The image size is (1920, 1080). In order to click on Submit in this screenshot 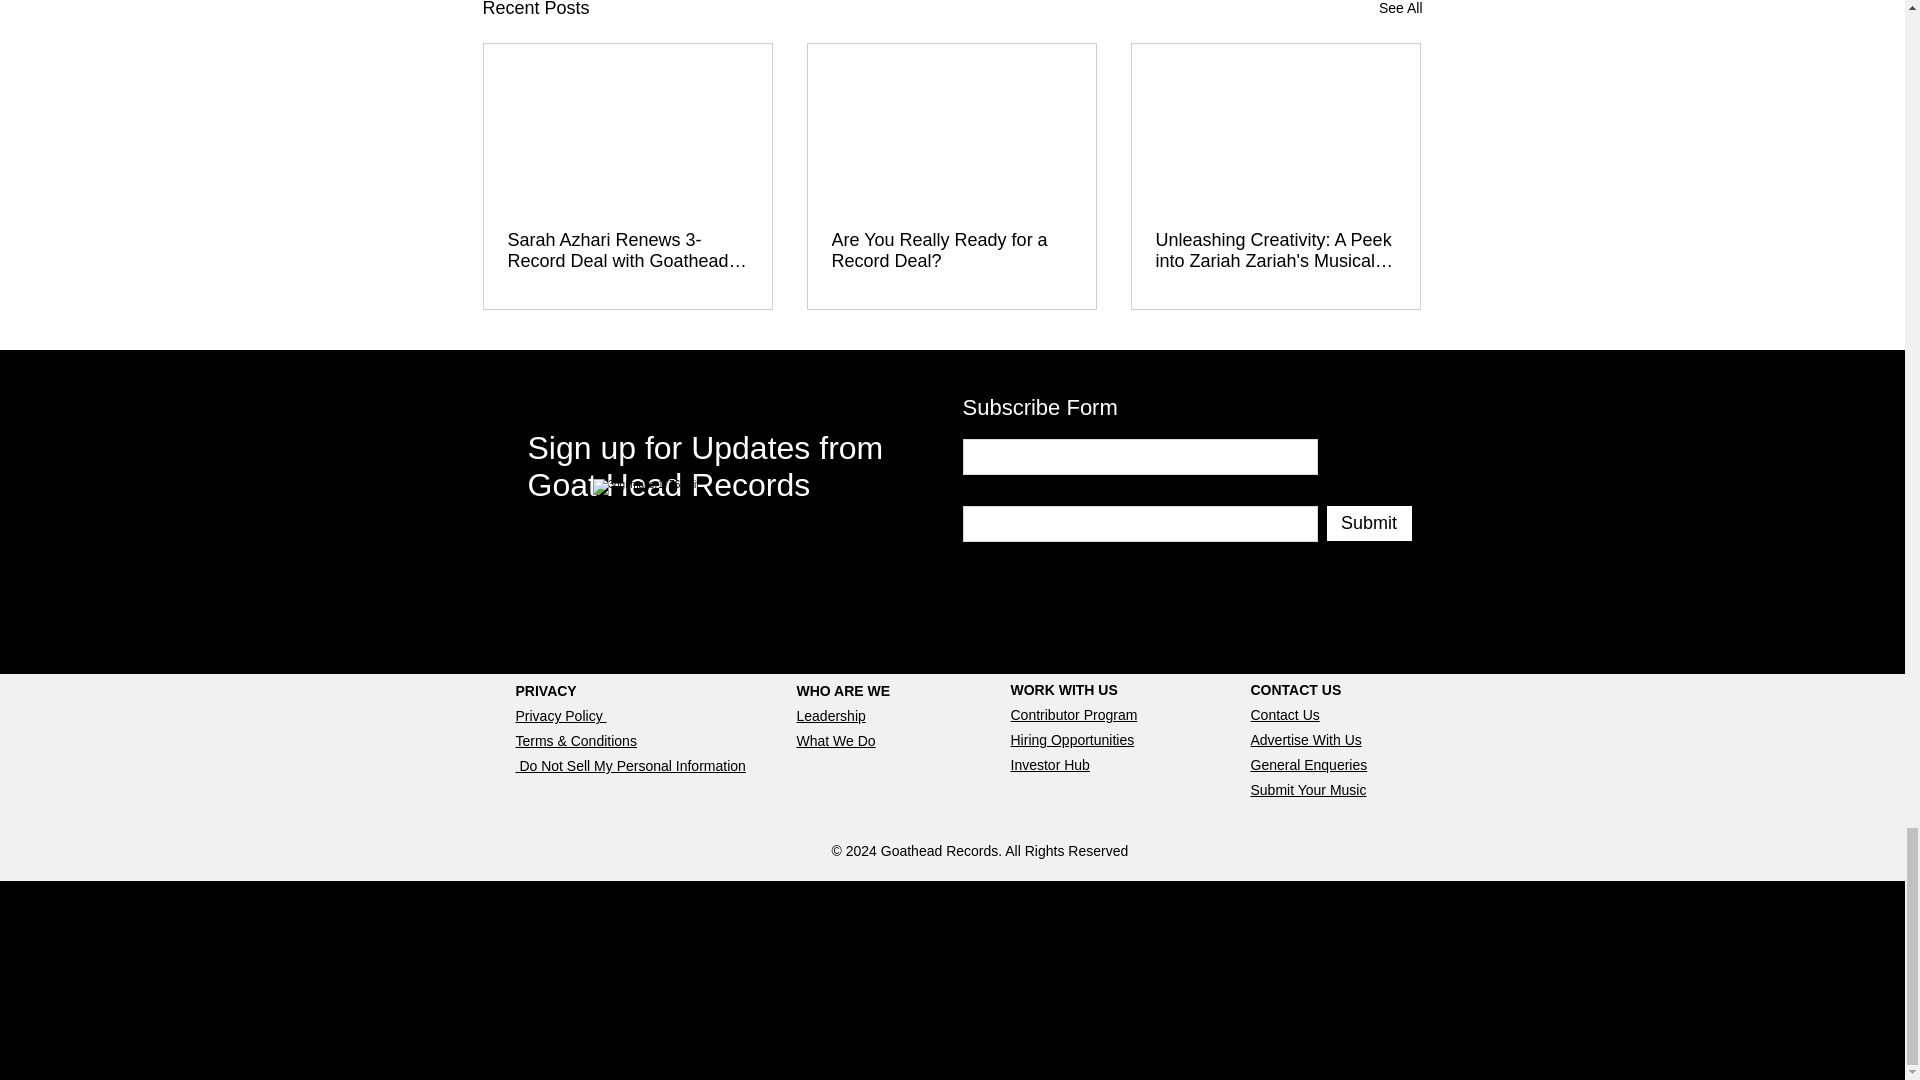, I will do `click(1368, 524)`.